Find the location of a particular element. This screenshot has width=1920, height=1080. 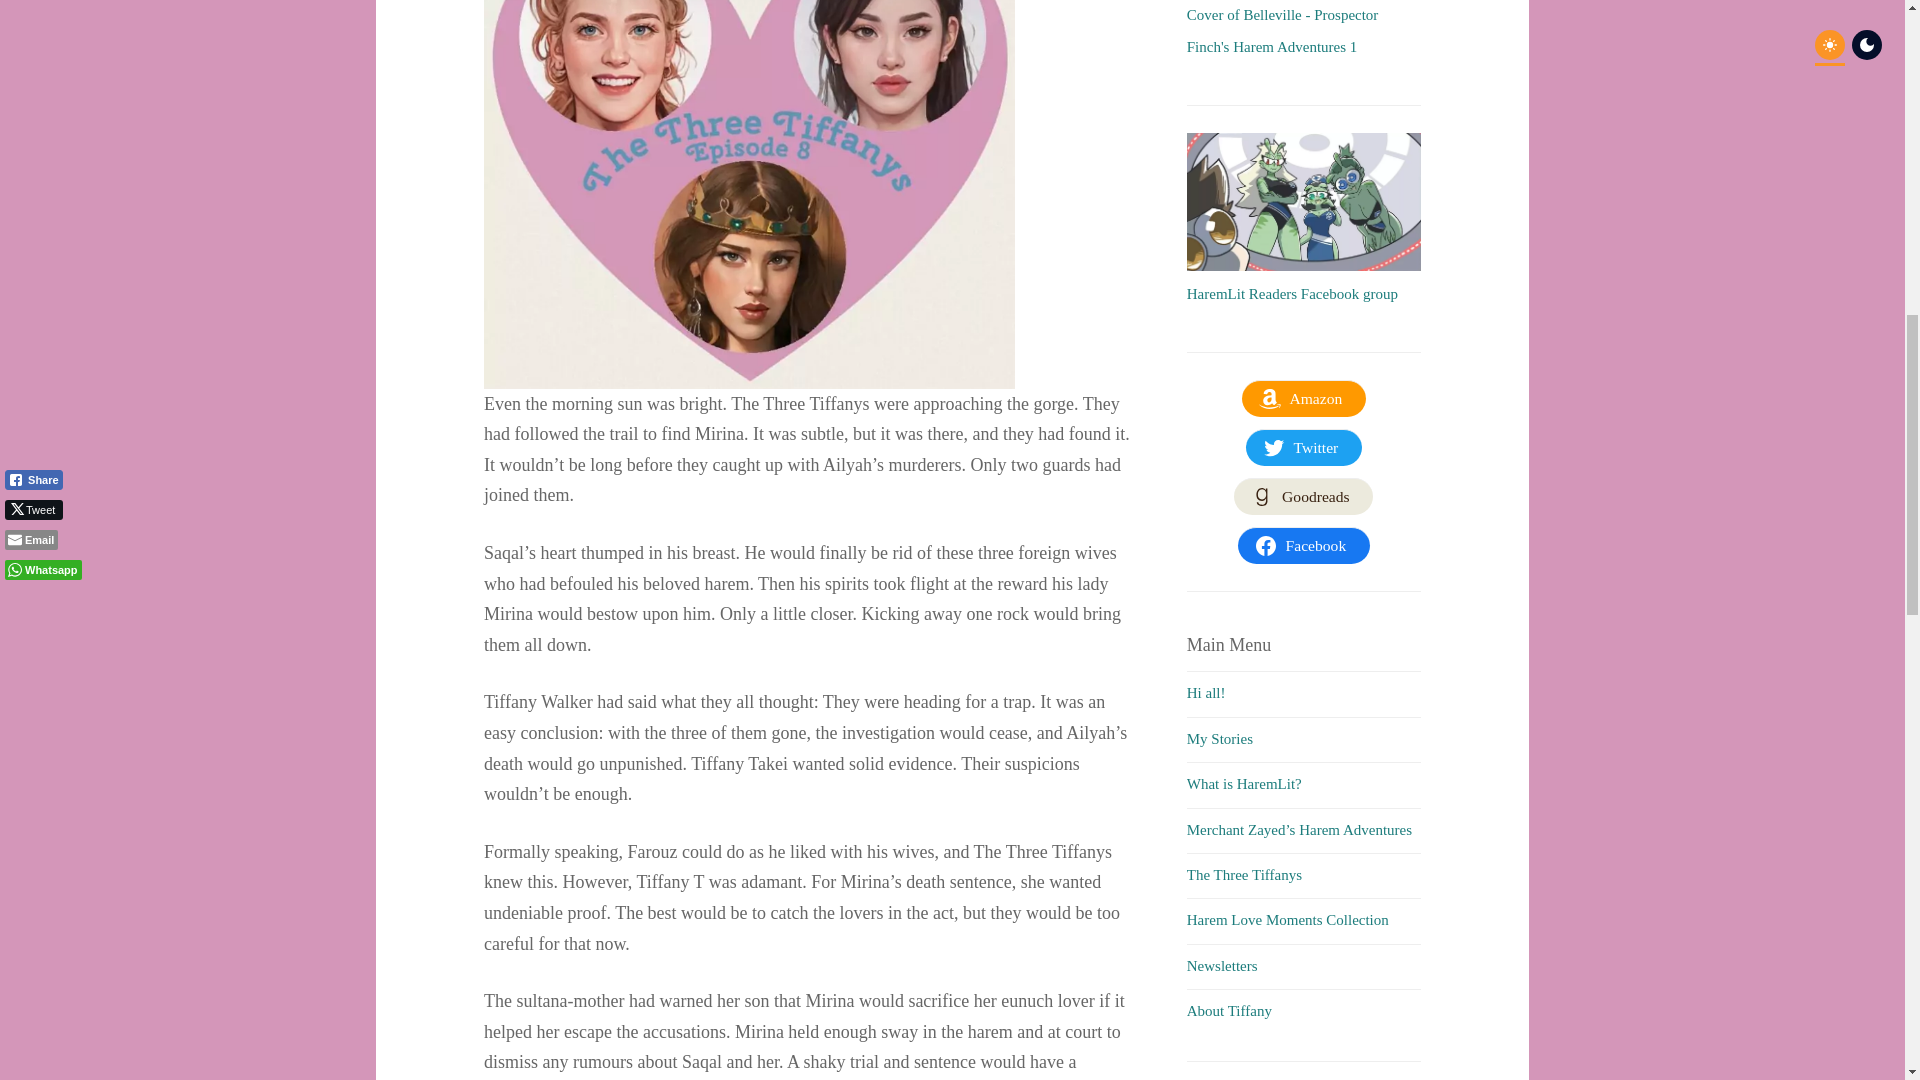

The Three Tiffanys is located at coordinates (1244, 875).